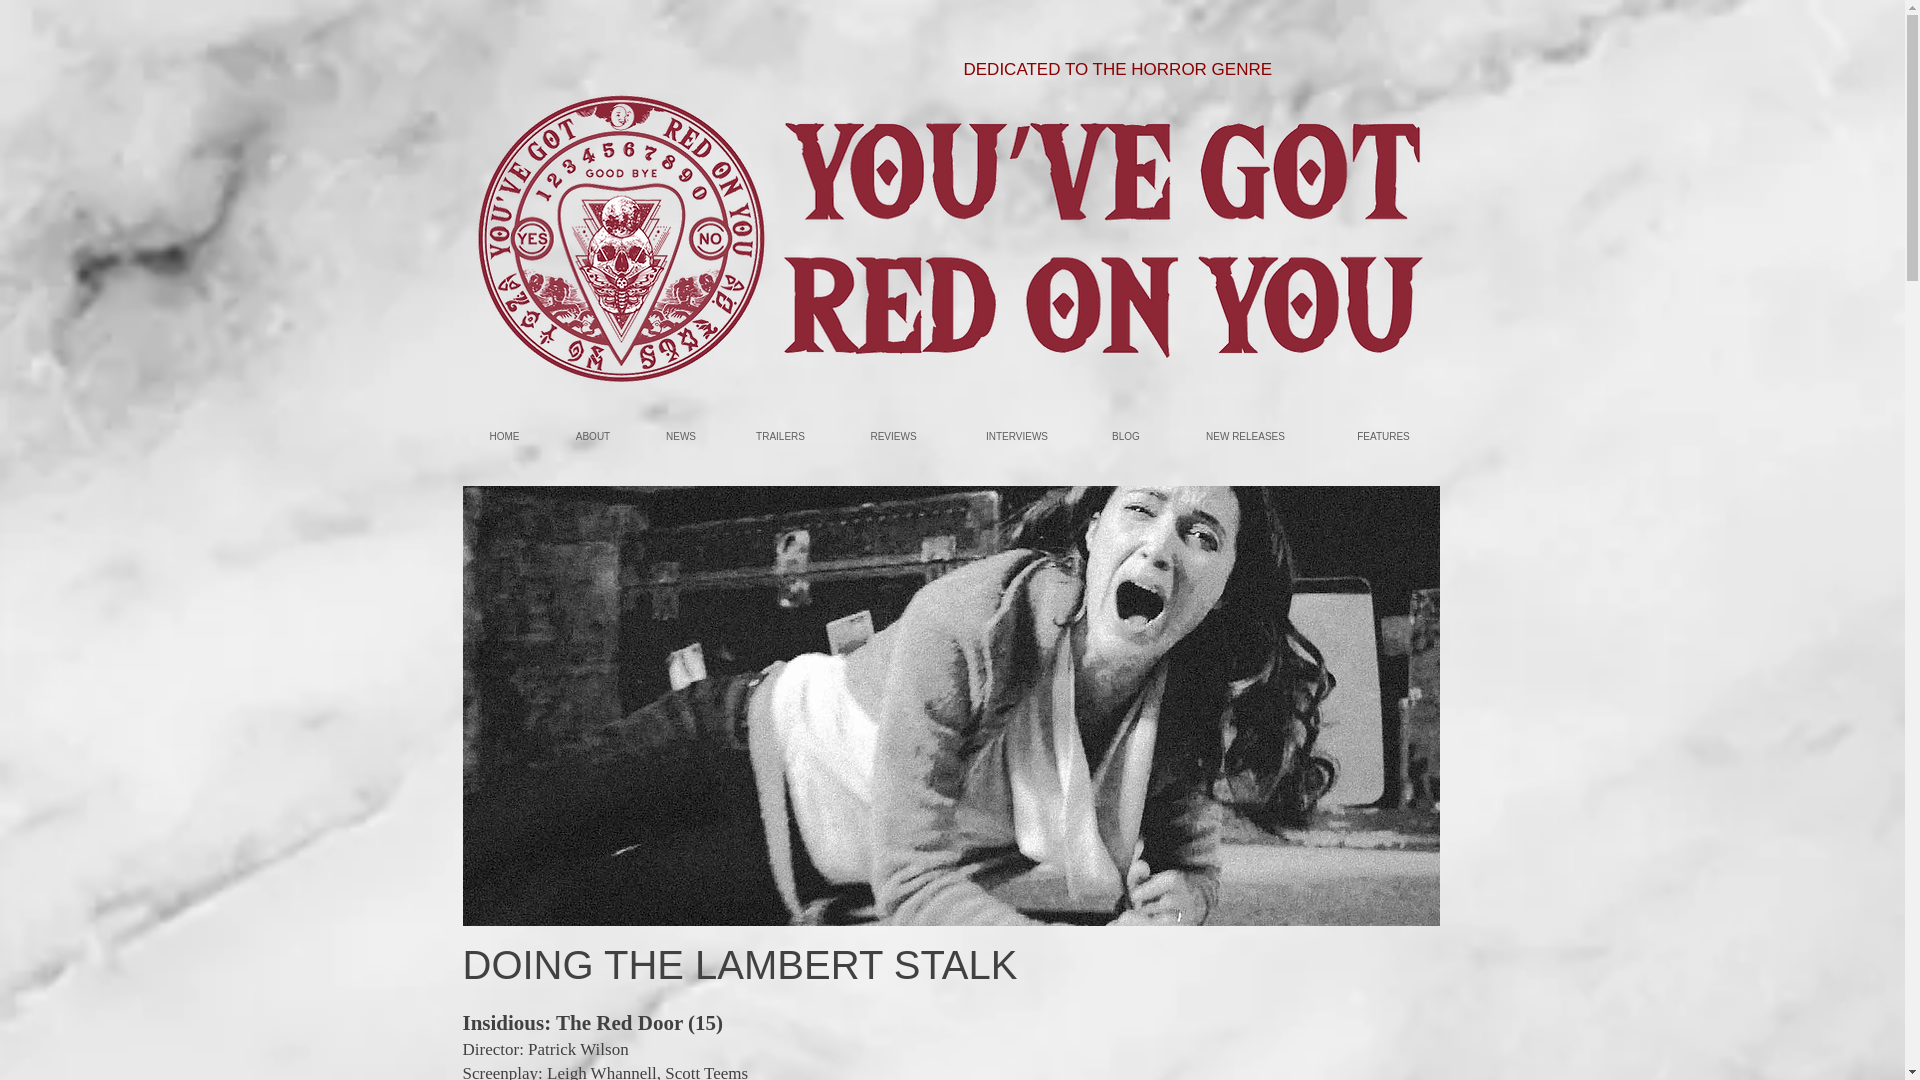 The image size is (1920, 1080). I want to click on HOME, so click(504, 436).